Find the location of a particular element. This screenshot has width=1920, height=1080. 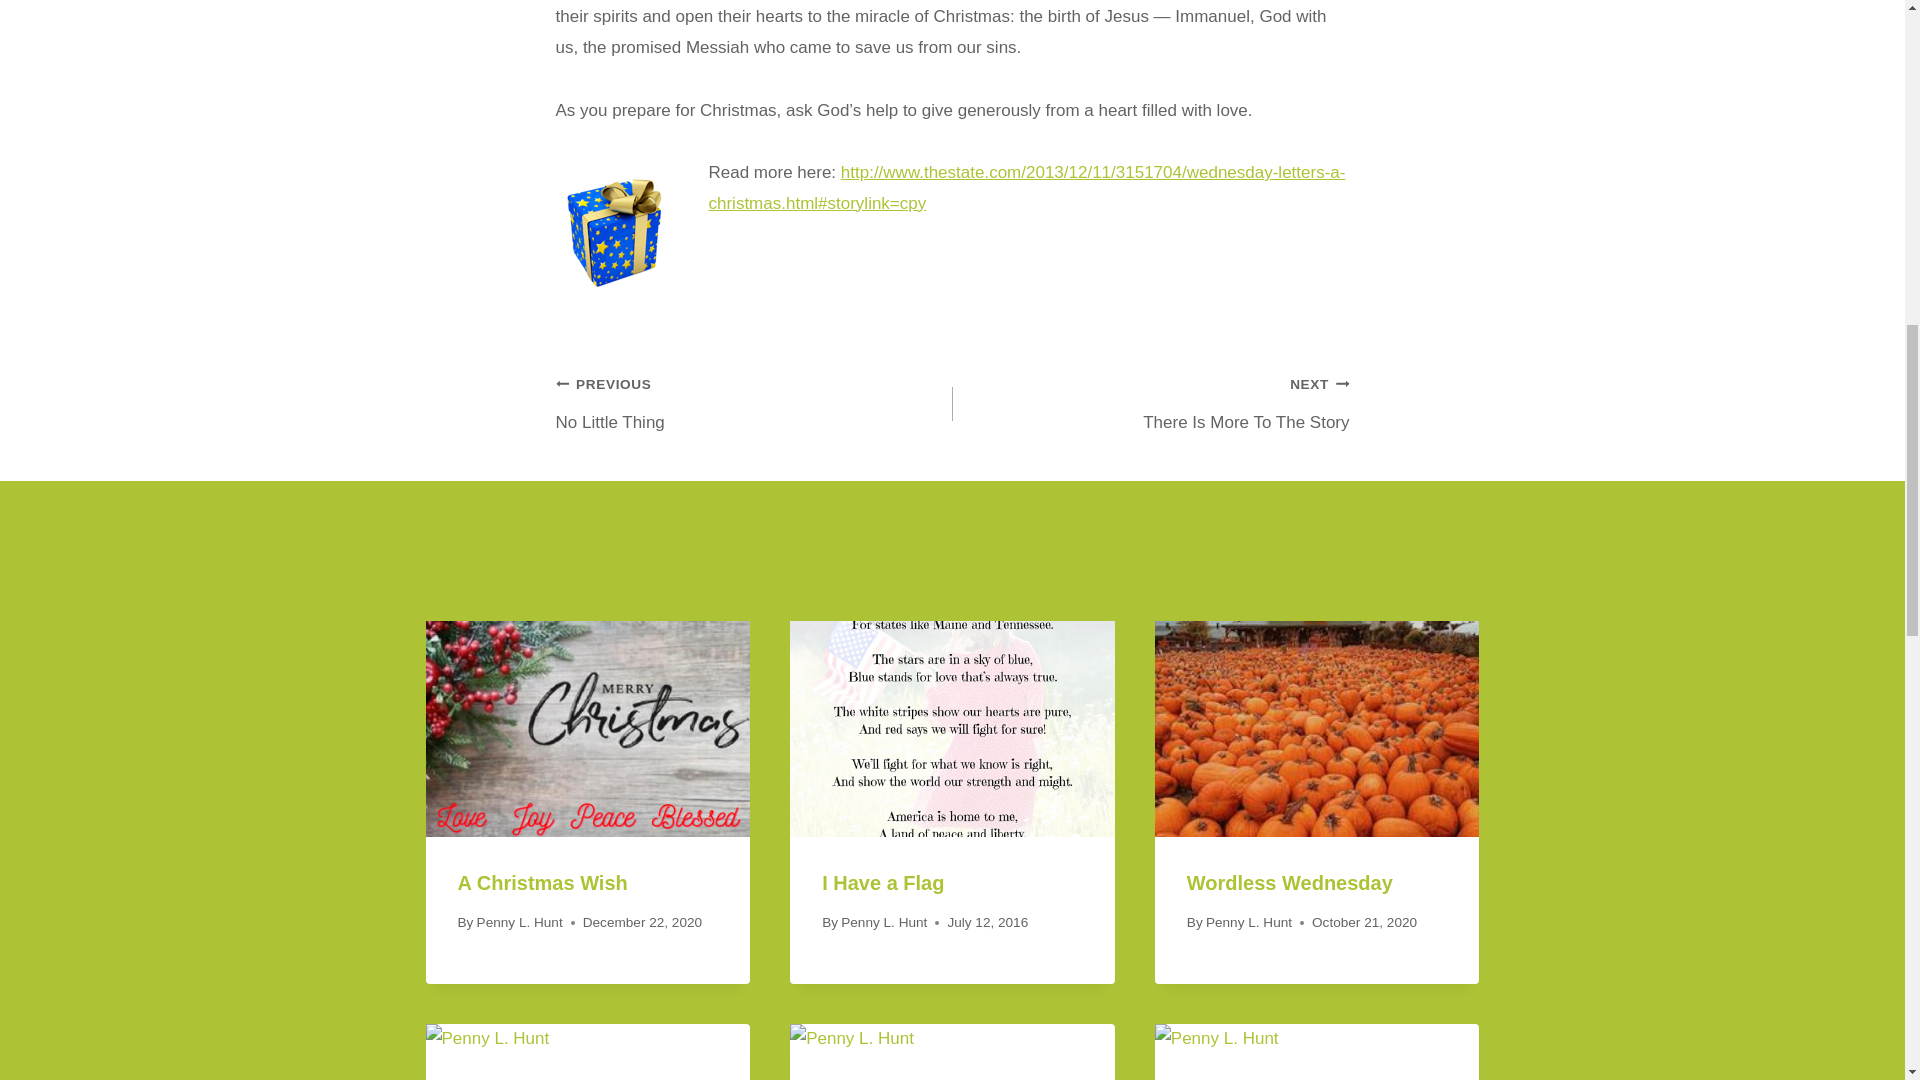

Wordless Wednesday is located at coordinates (882, 882).